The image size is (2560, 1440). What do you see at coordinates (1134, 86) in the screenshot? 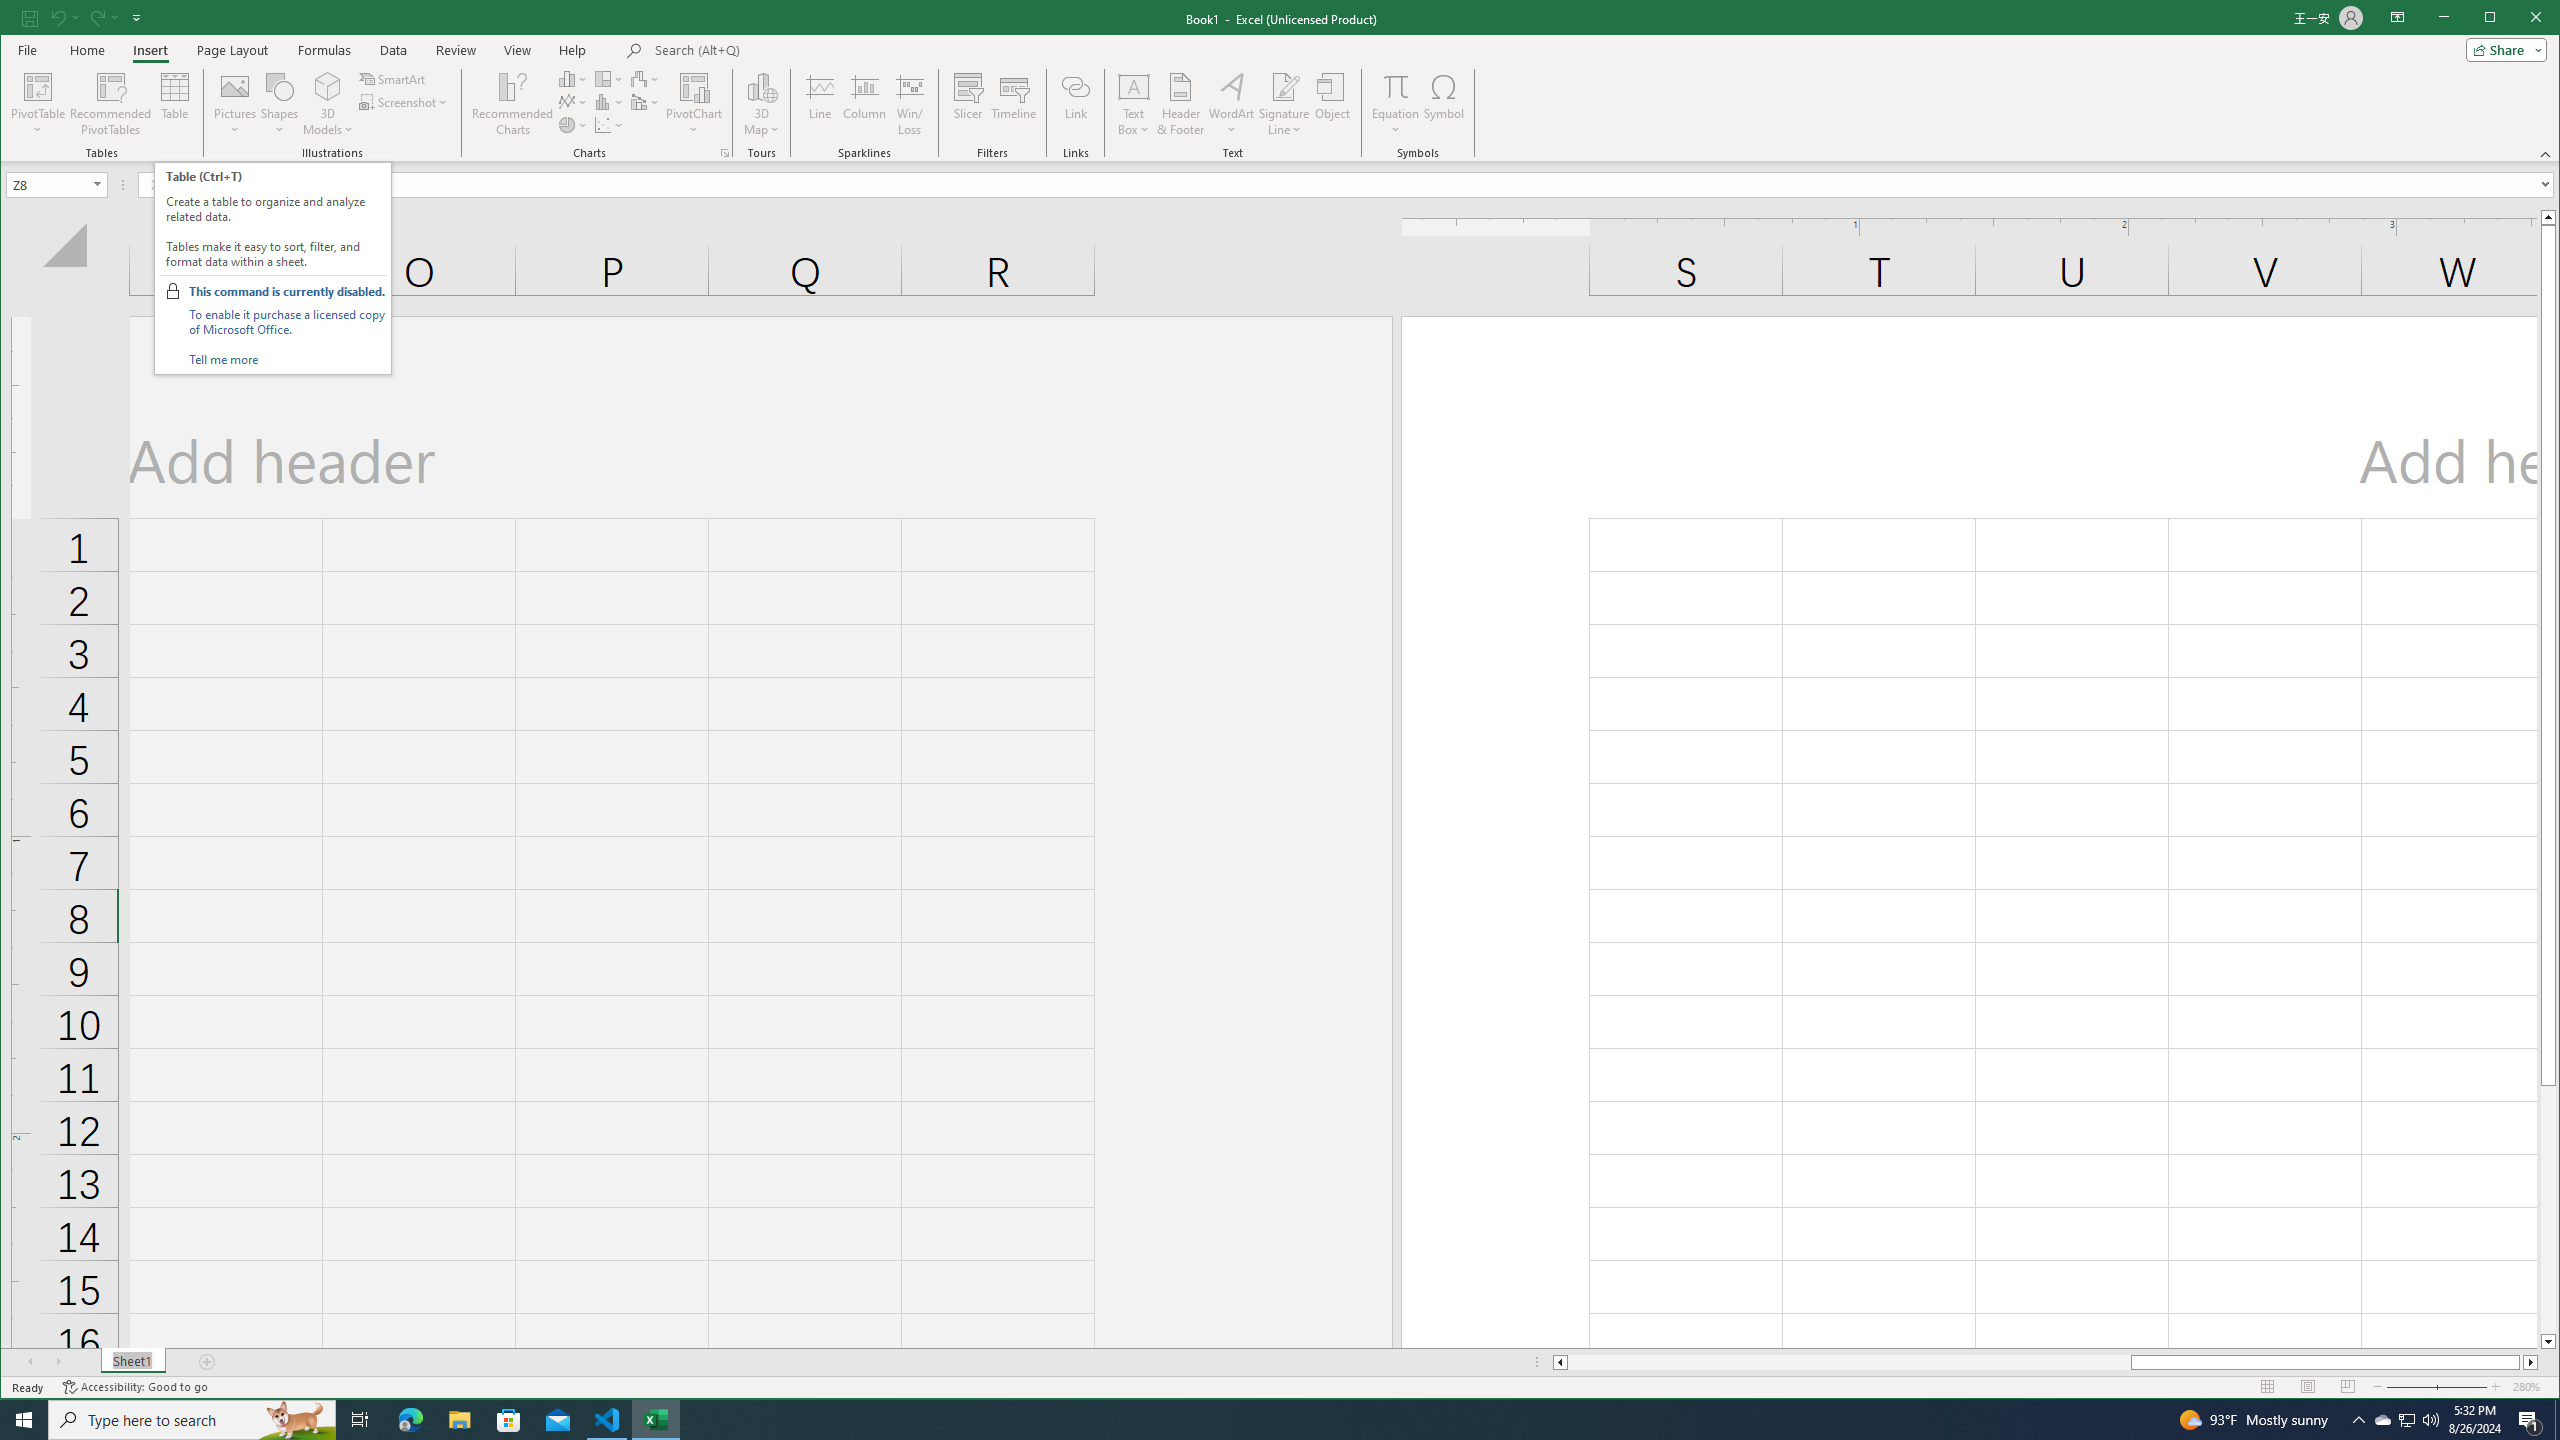
I see `Draw Horizontal Text Box` at bounding box center [1134, 86].